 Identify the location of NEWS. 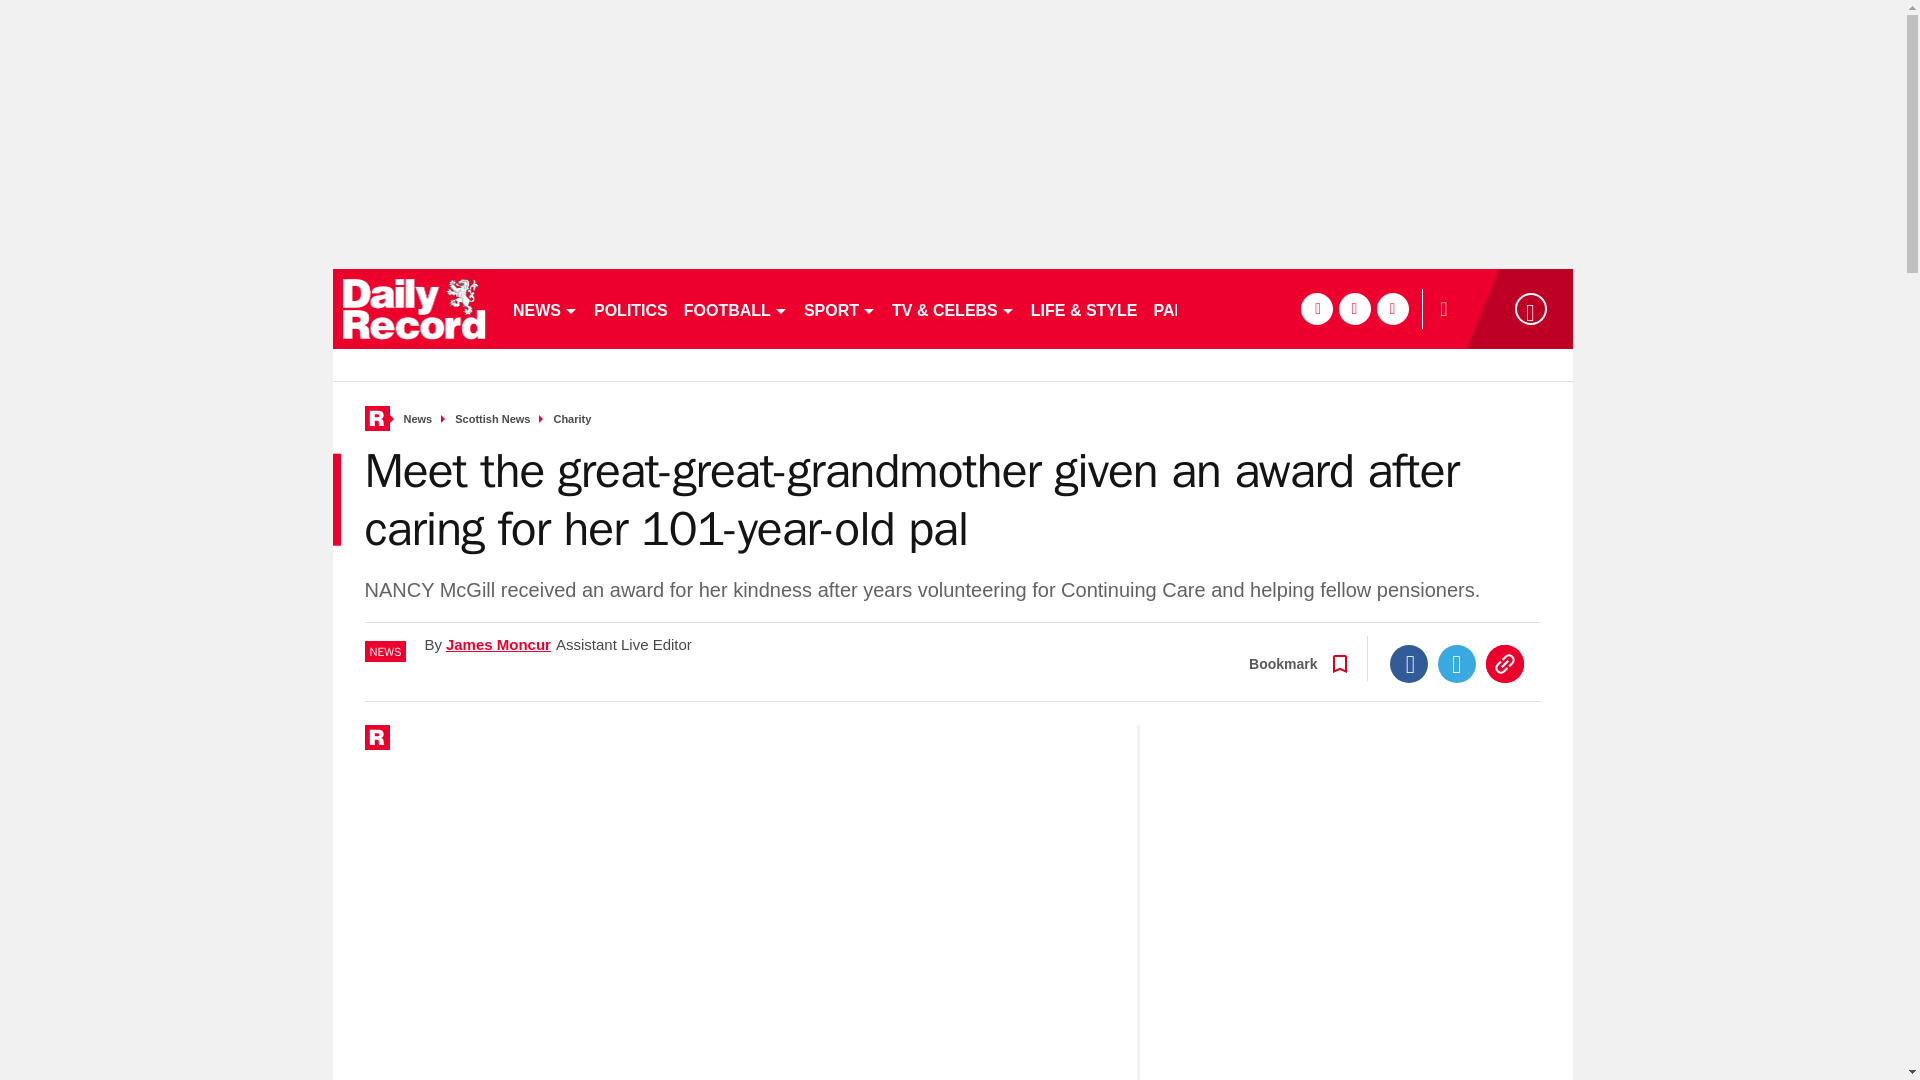
(544, 308).